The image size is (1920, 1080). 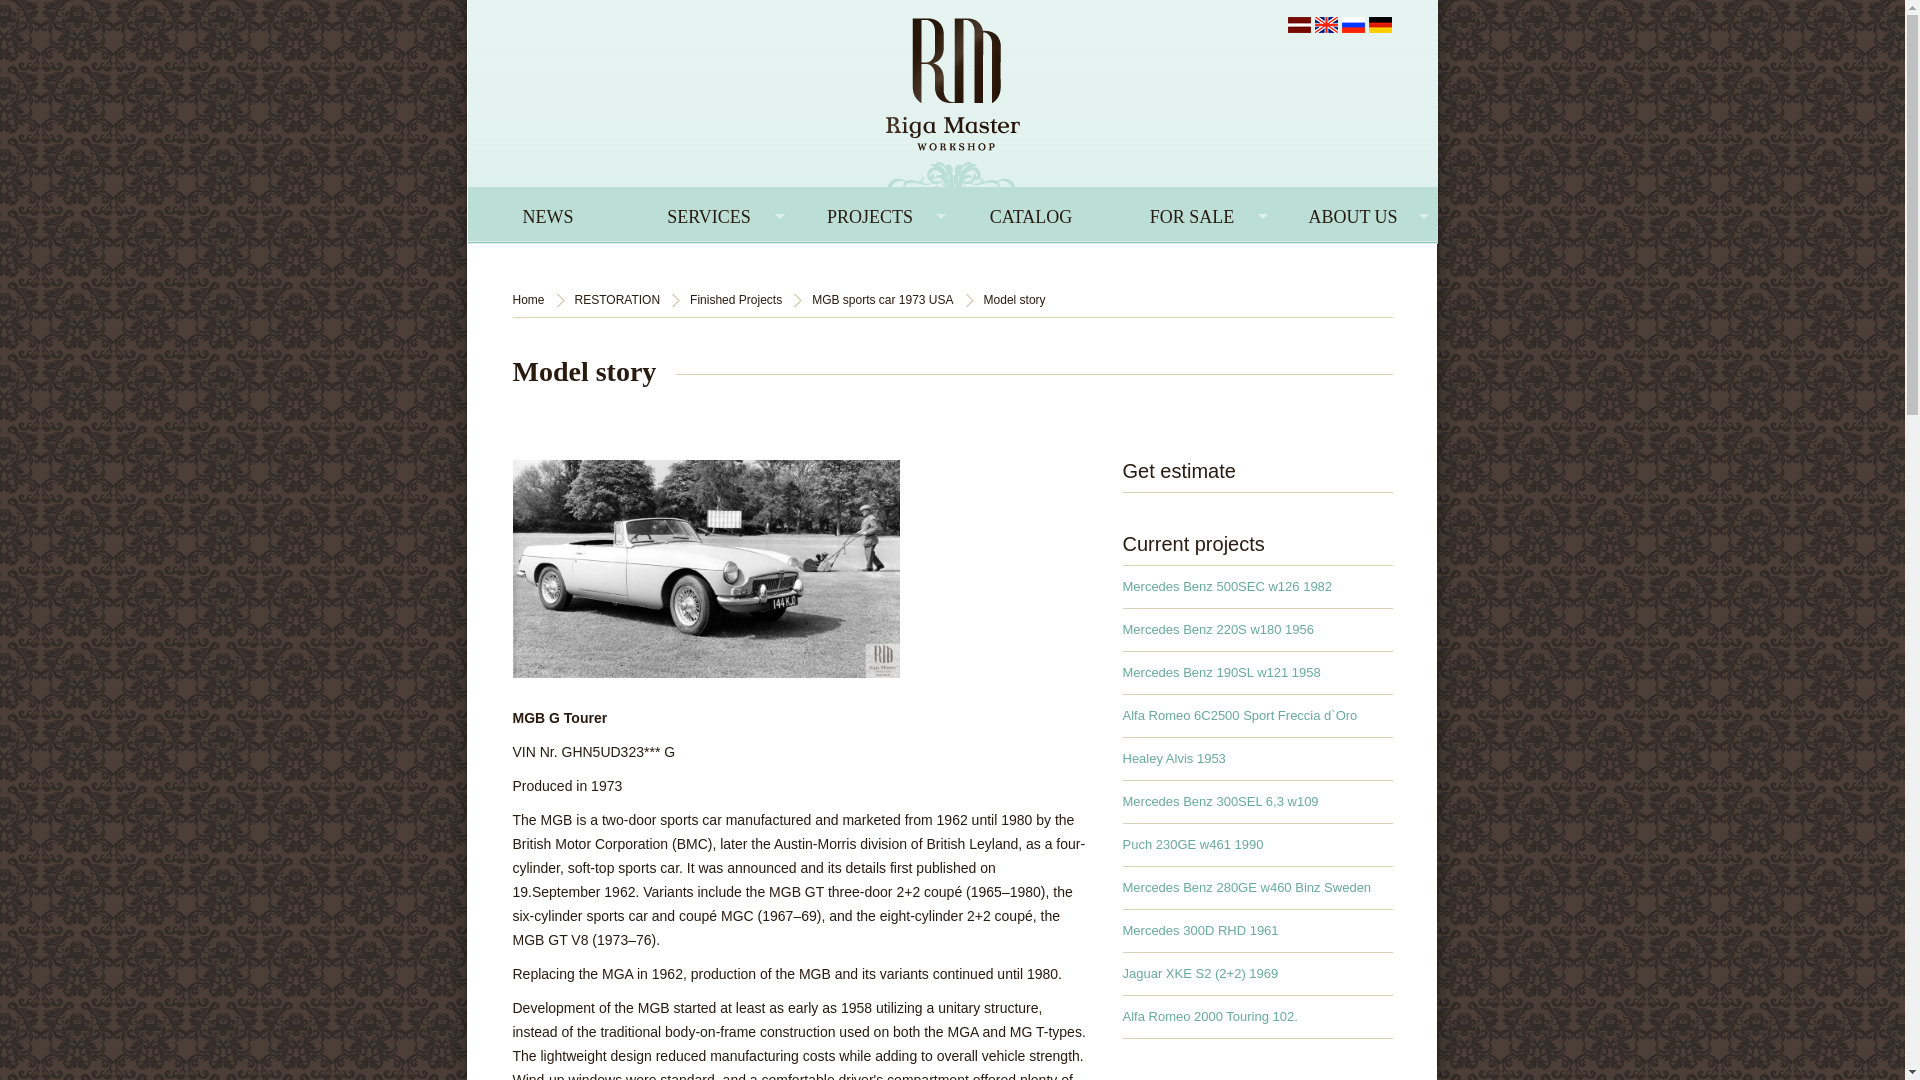 What do you see at coordinates (1352, 213) in the screenshot?
I see `ABOUT US` at bounding box center [1352, 213].